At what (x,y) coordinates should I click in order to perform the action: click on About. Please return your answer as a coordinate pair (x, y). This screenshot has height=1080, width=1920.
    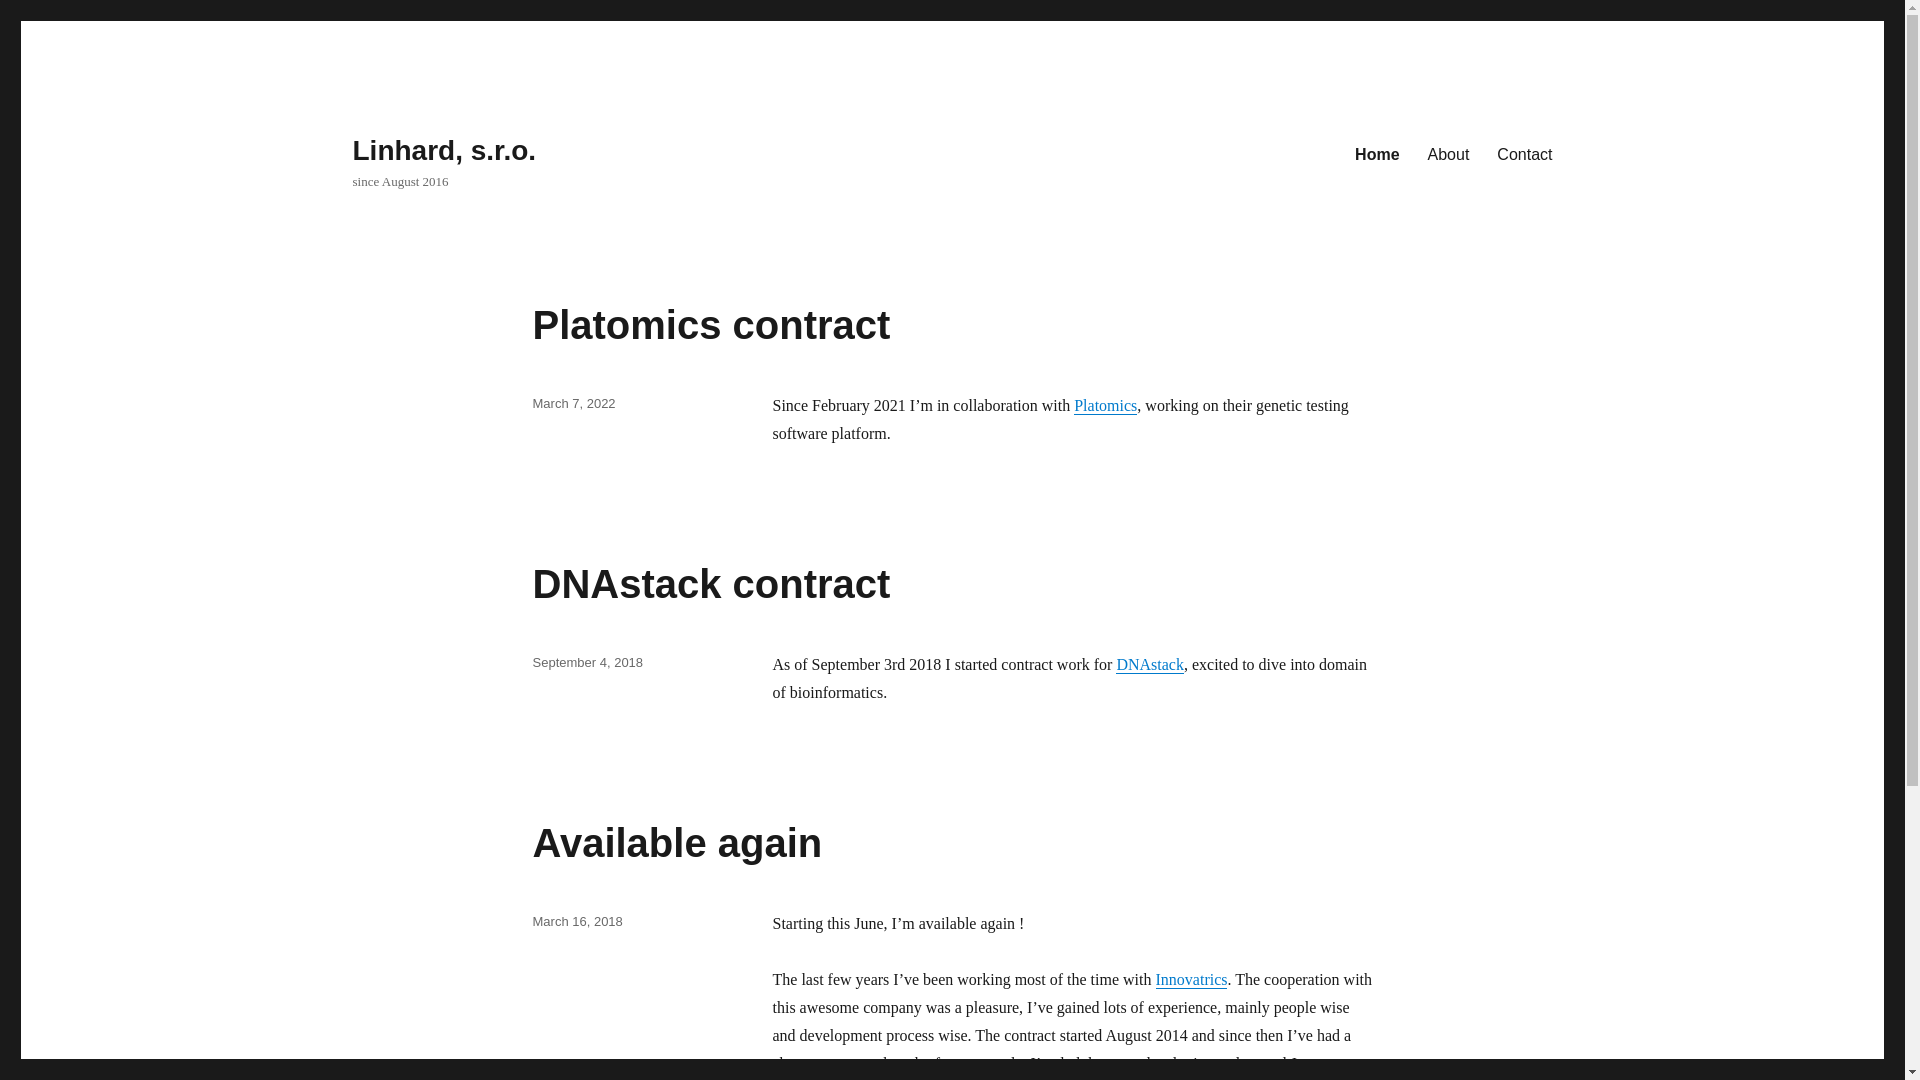
    Looking at the image, I should click on (1448, 153).